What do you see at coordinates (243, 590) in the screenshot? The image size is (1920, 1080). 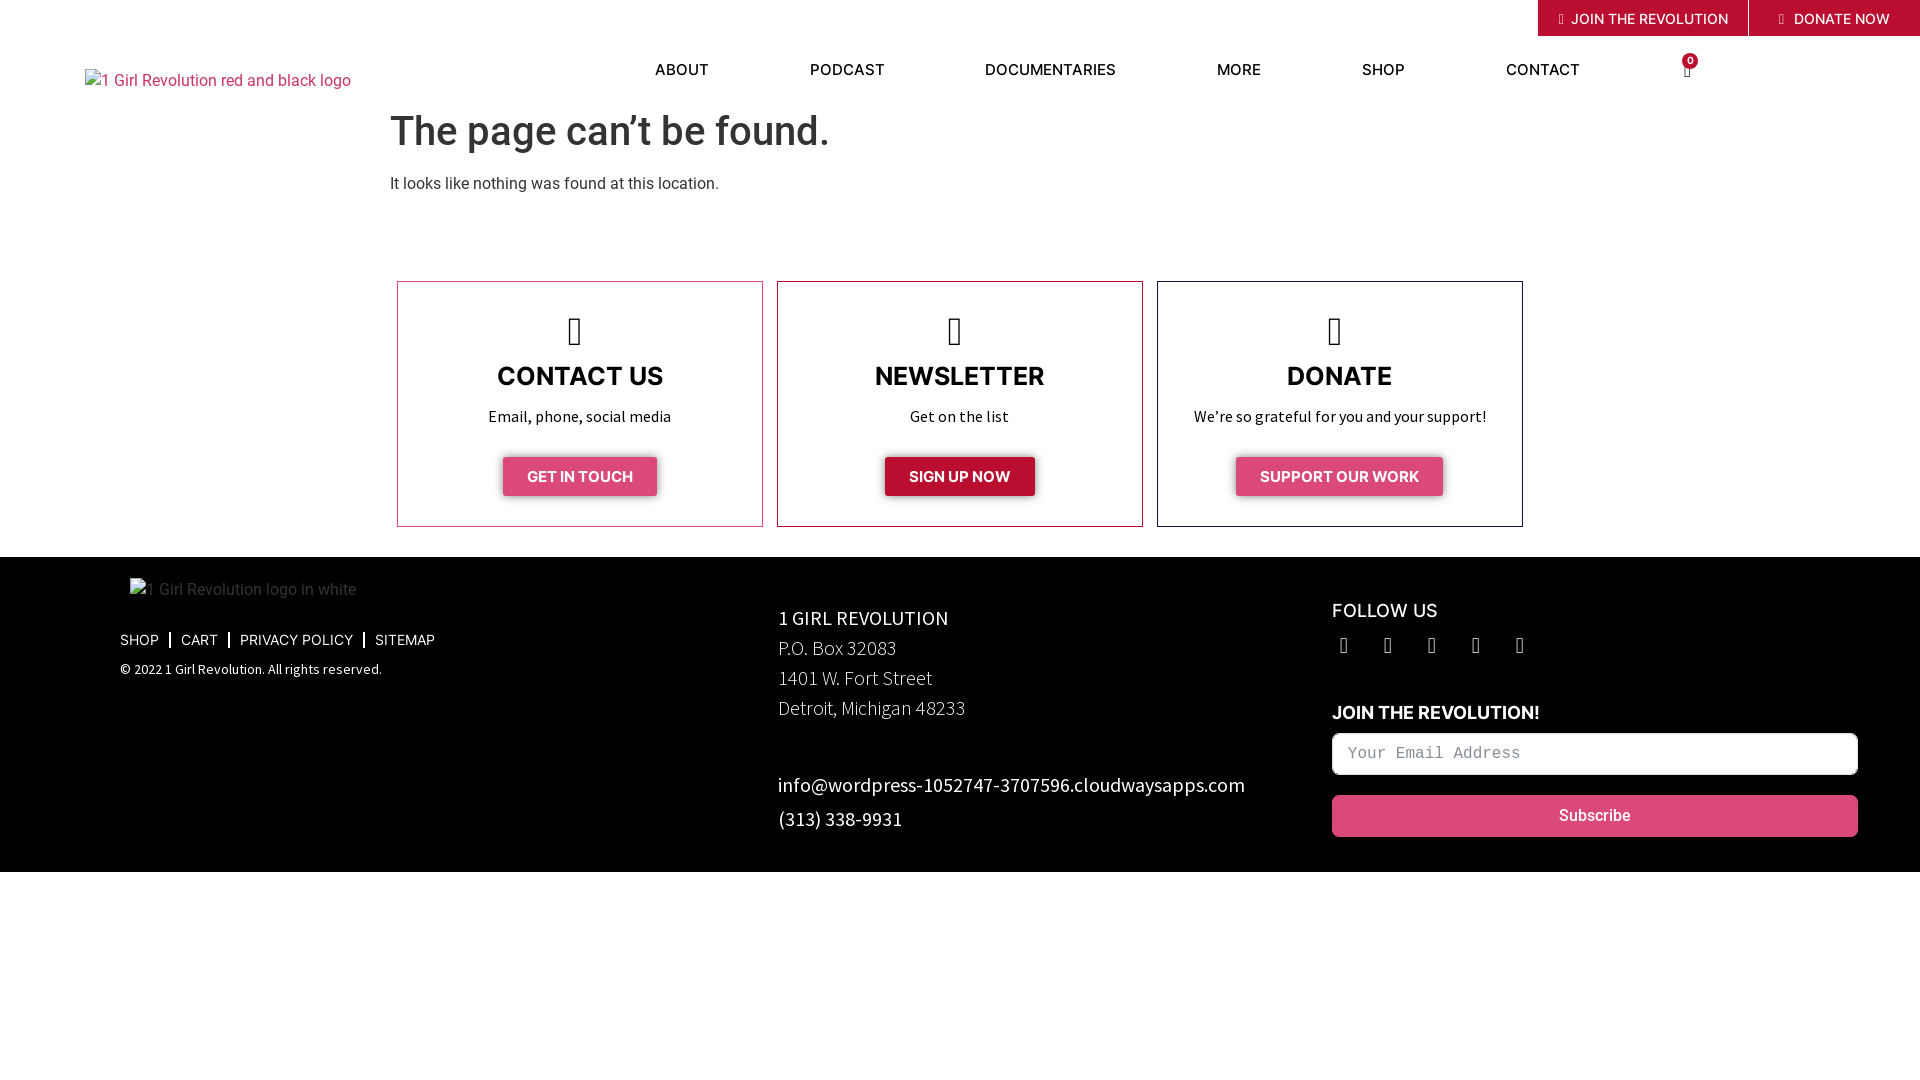 I see `1 Girl Revolution logo in white` at bounding box center [243, 590].